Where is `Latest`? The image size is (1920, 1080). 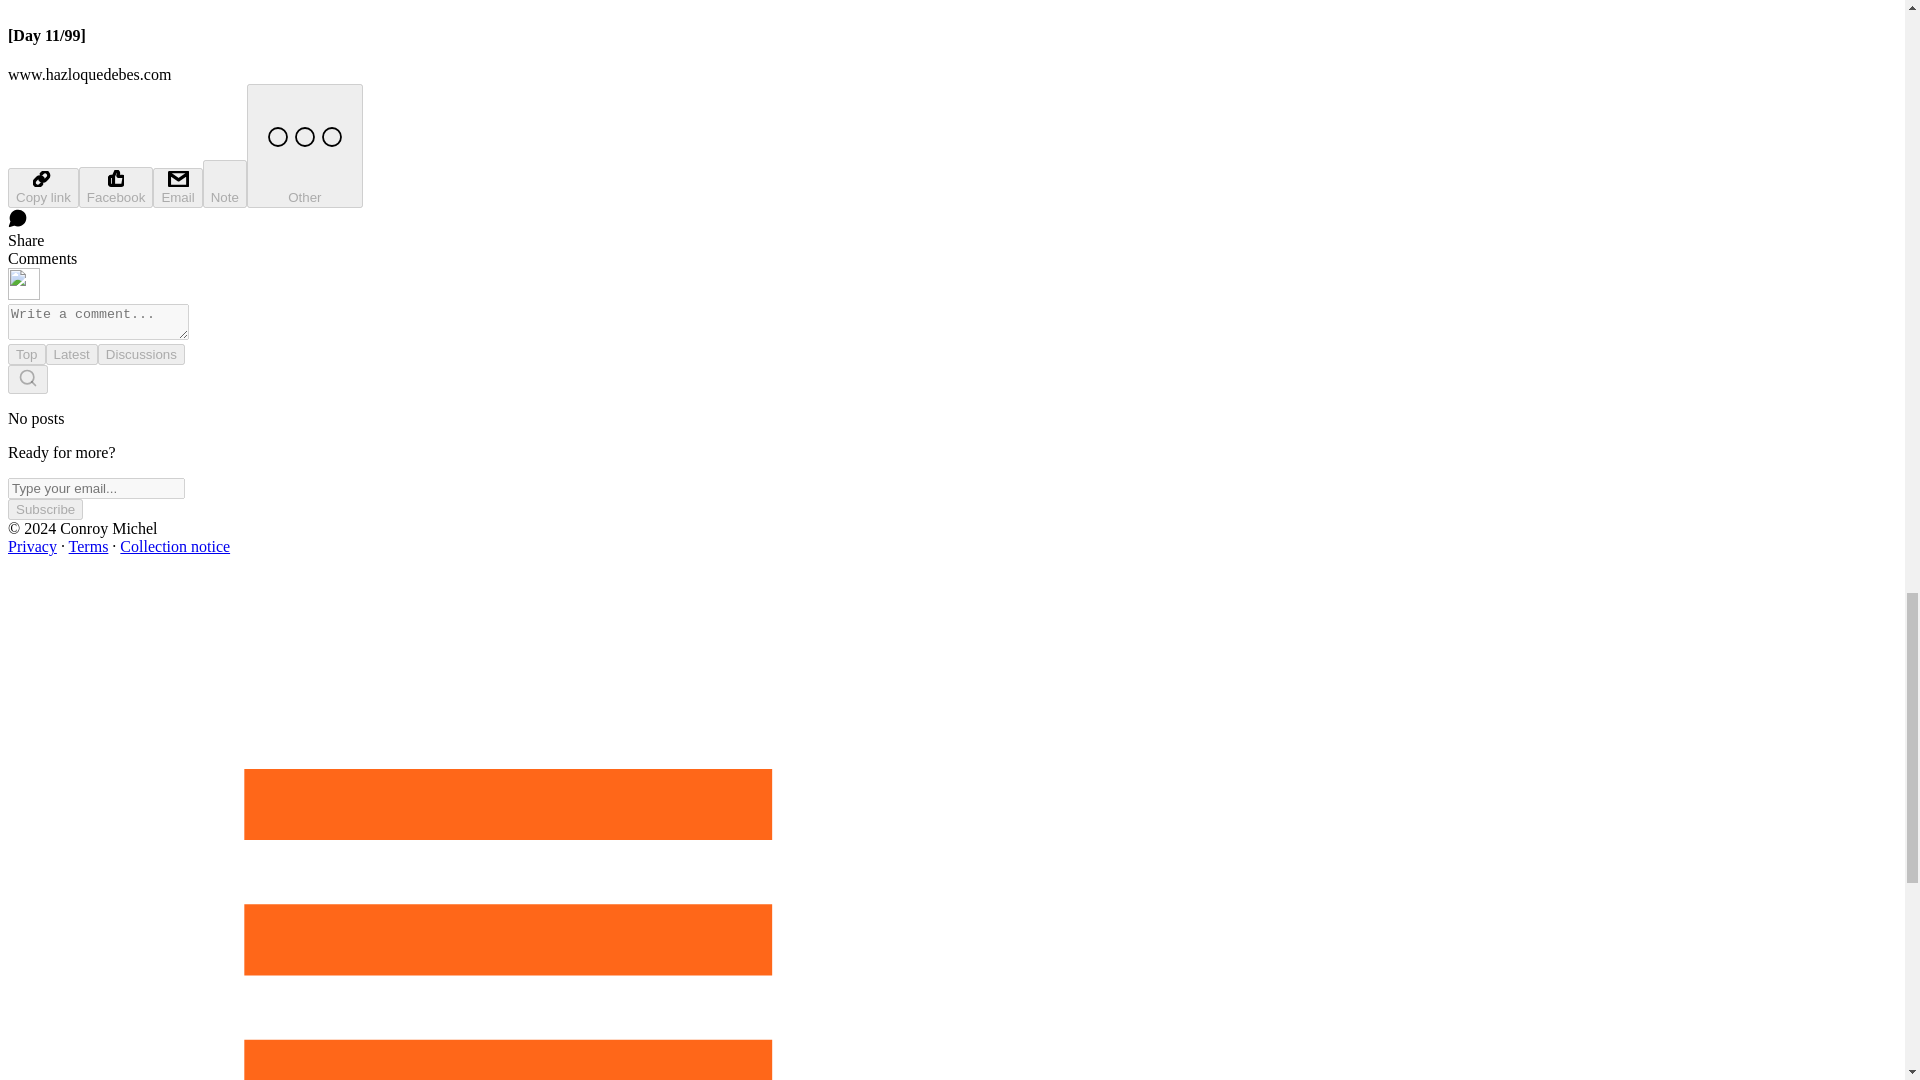 Latest is located at coordinates (72, 354).